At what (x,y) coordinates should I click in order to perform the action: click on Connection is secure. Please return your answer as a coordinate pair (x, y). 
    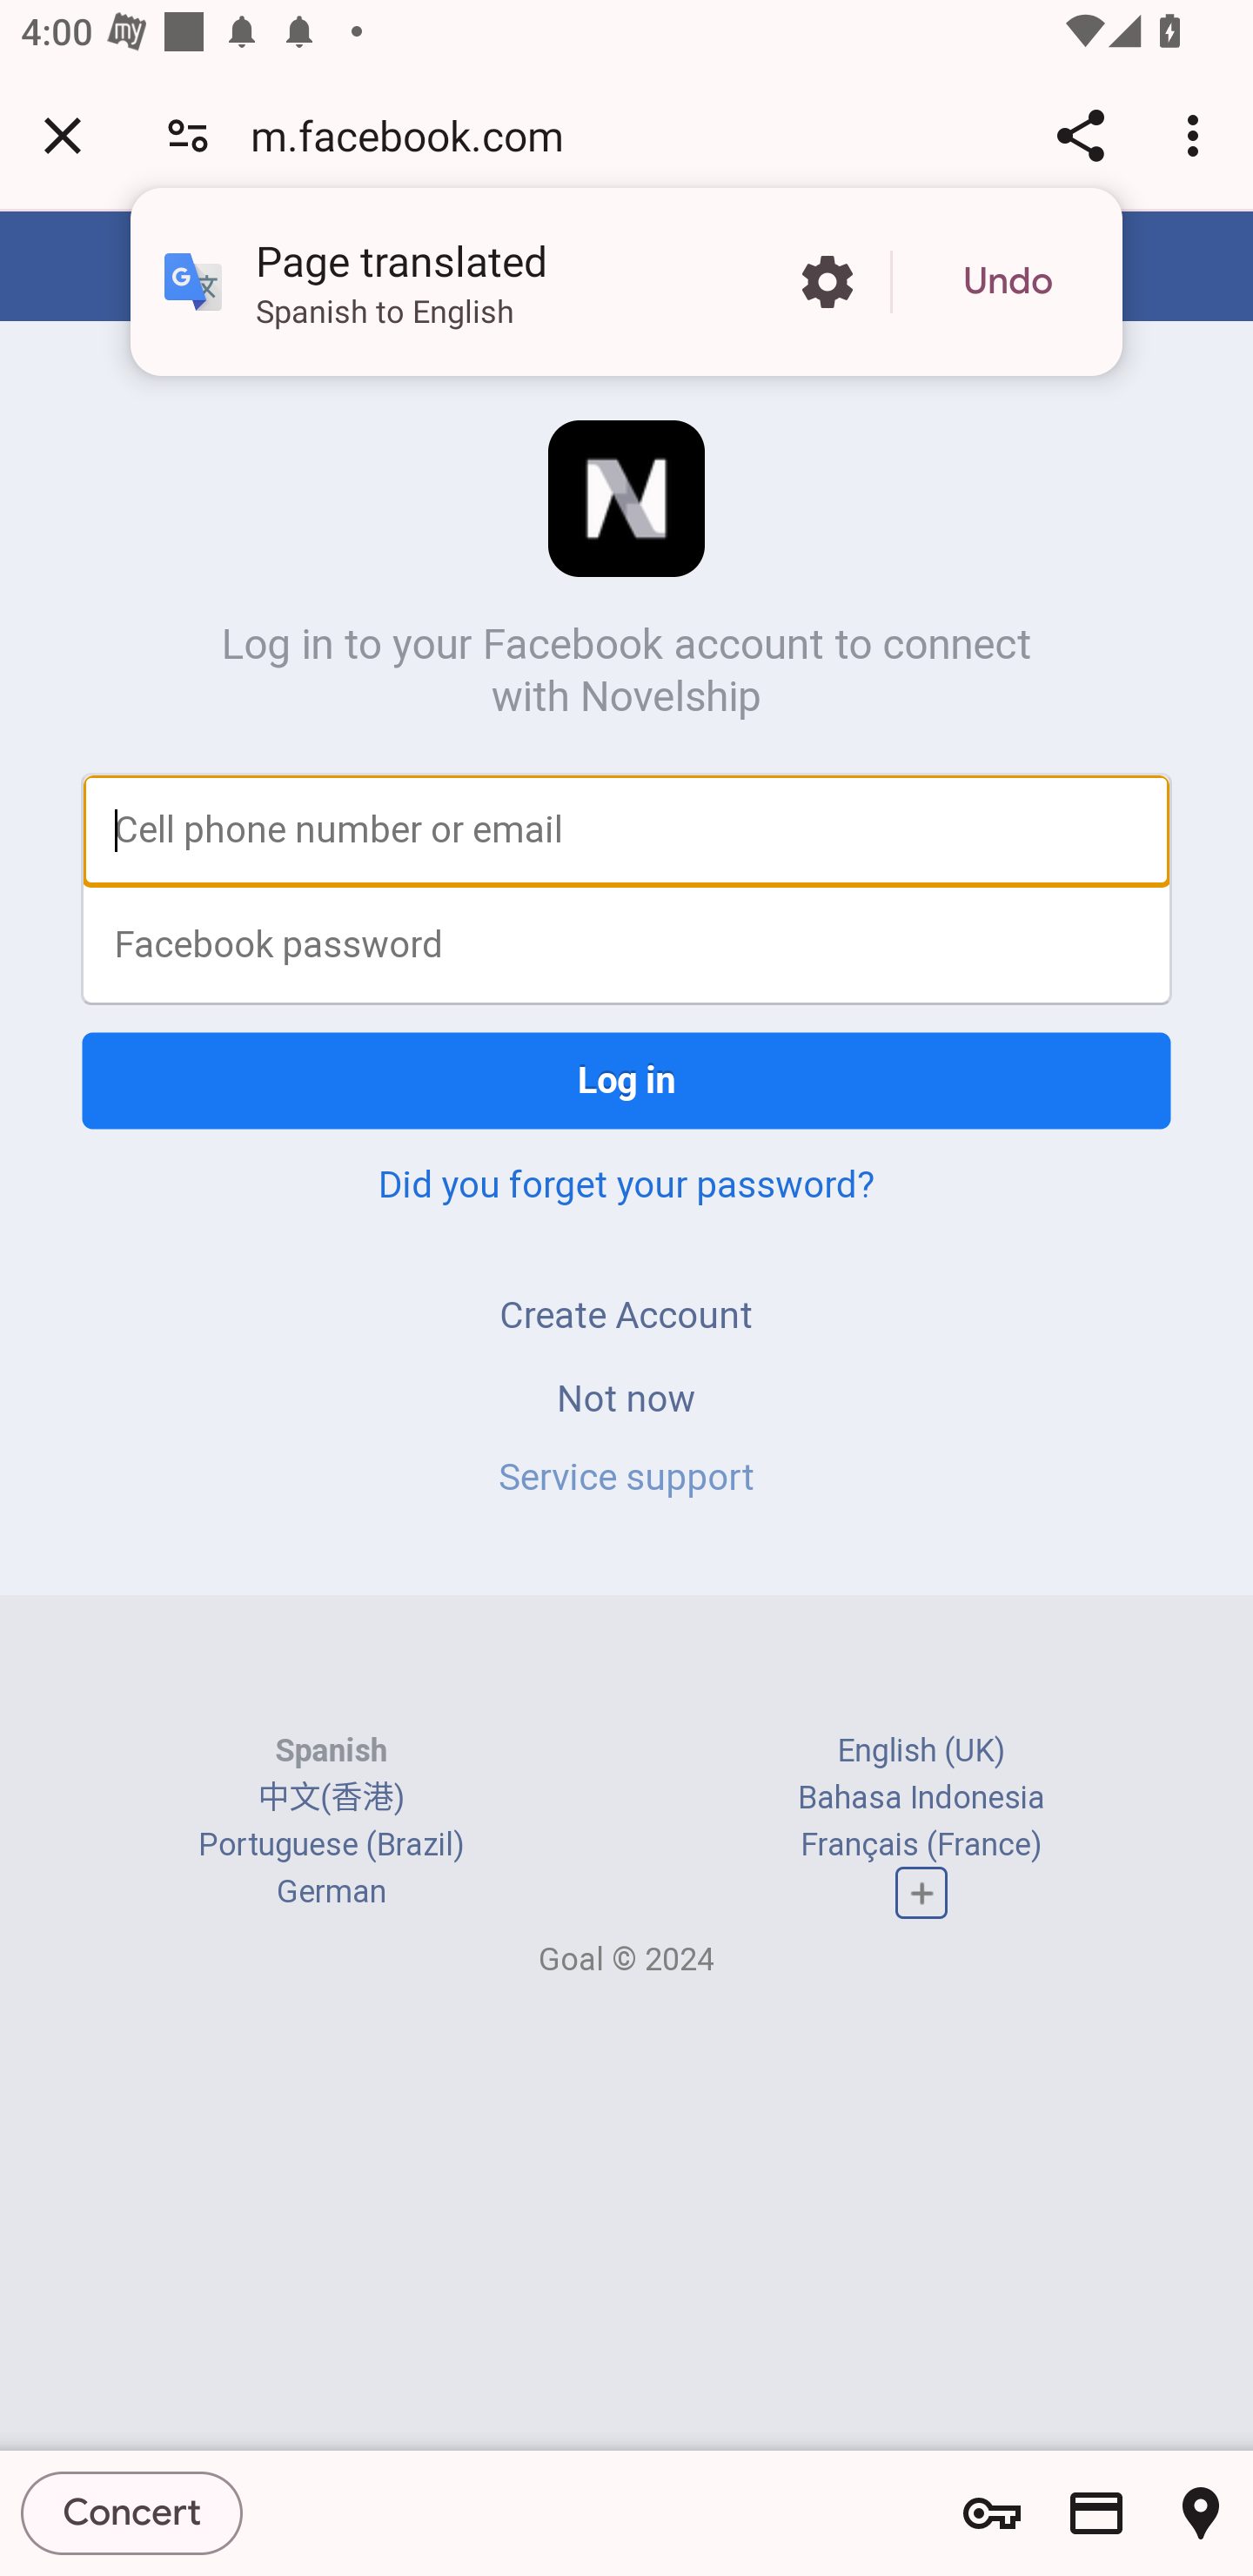
    Looking at the image, I should click on (188, 134).